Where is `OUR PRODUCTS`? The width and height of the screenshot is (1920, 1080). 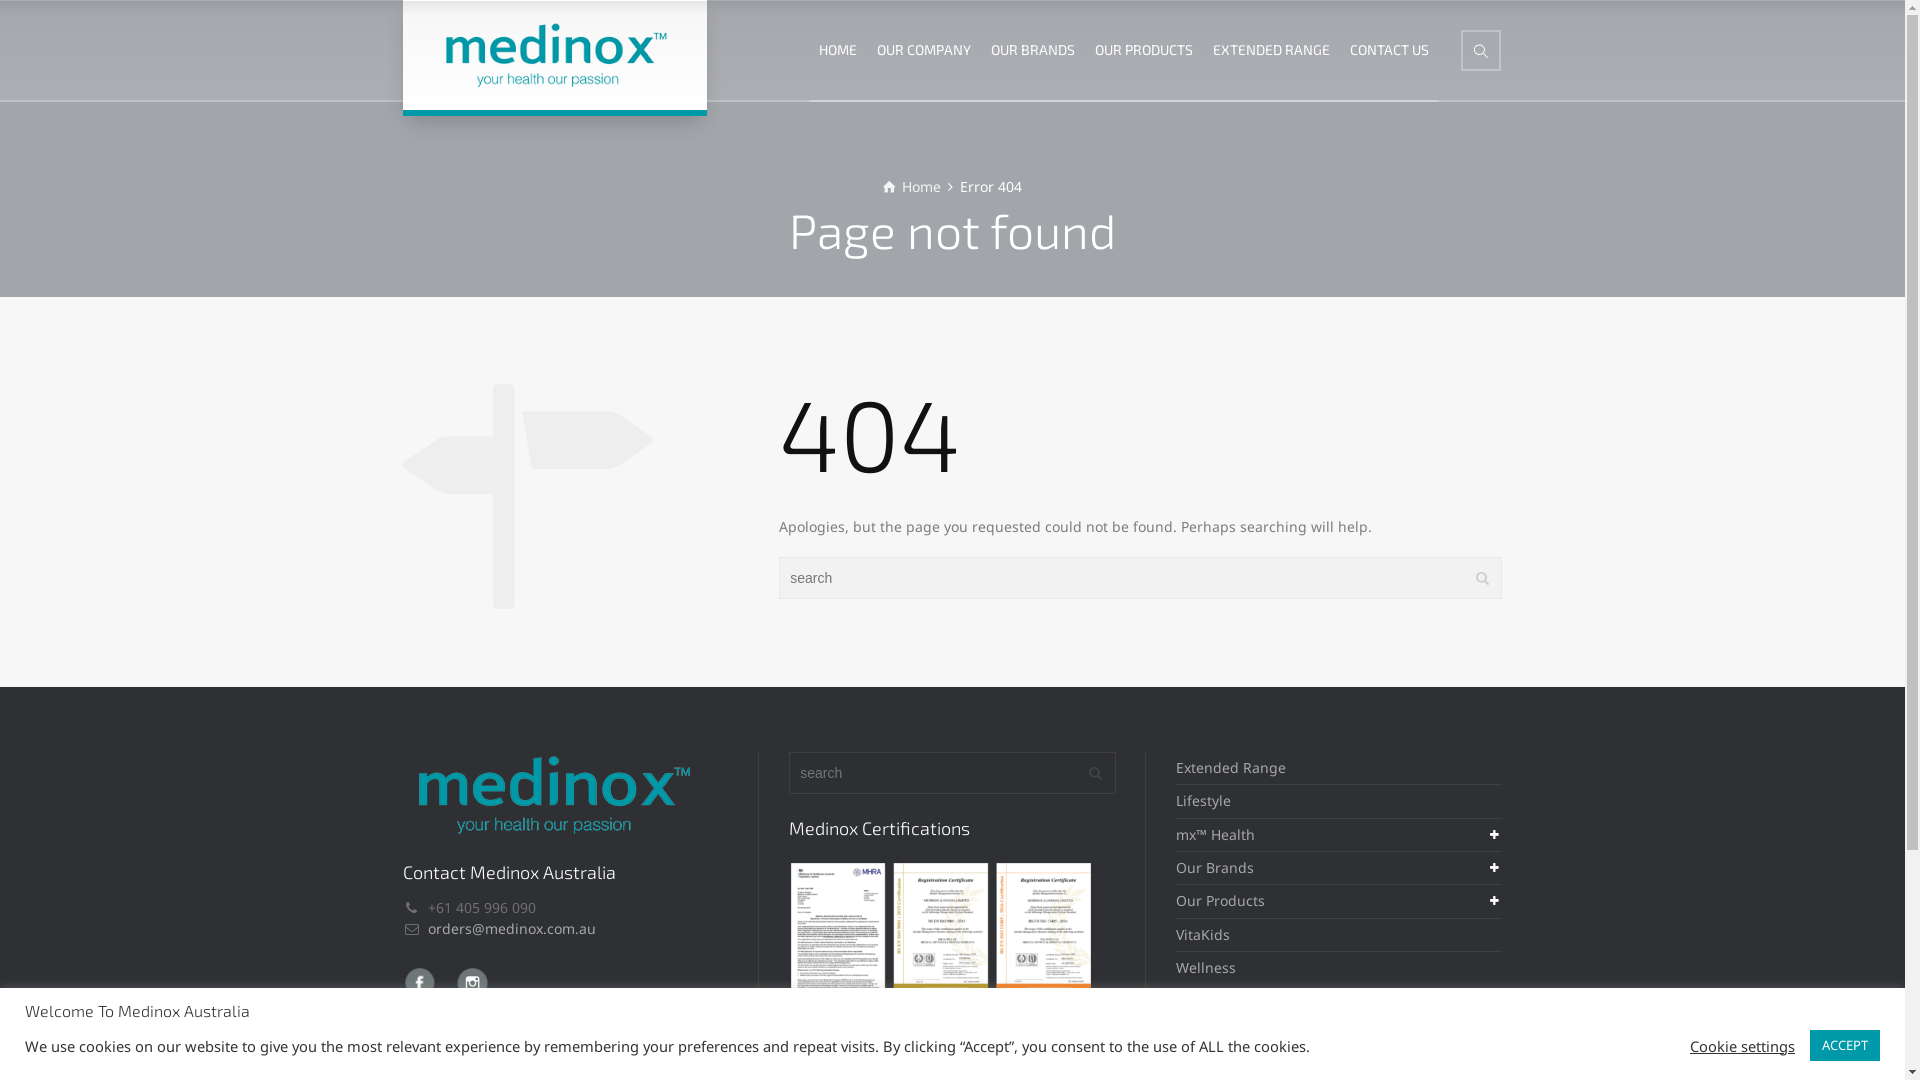 OUR PRODUCTS is located at coordinates (1144, 50).